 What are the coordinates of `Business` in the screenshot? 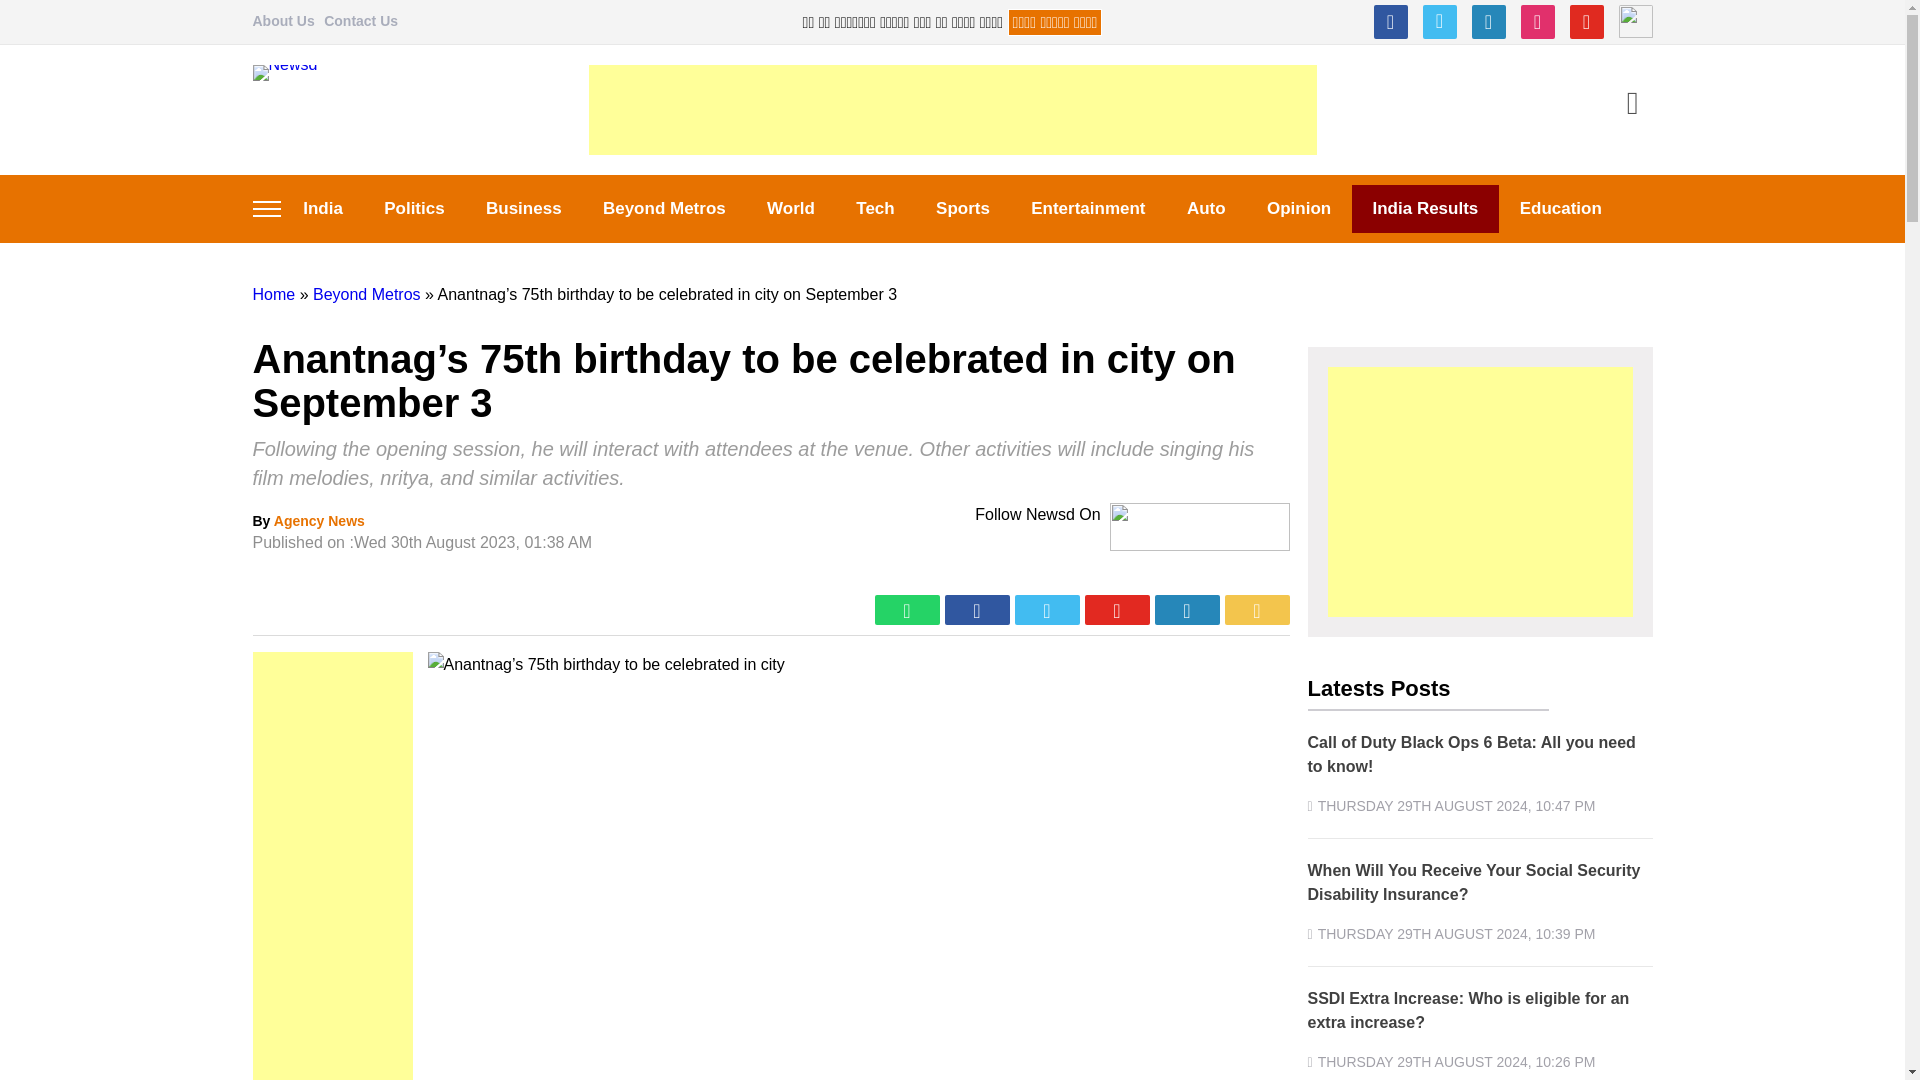 It's located at (522, 208).